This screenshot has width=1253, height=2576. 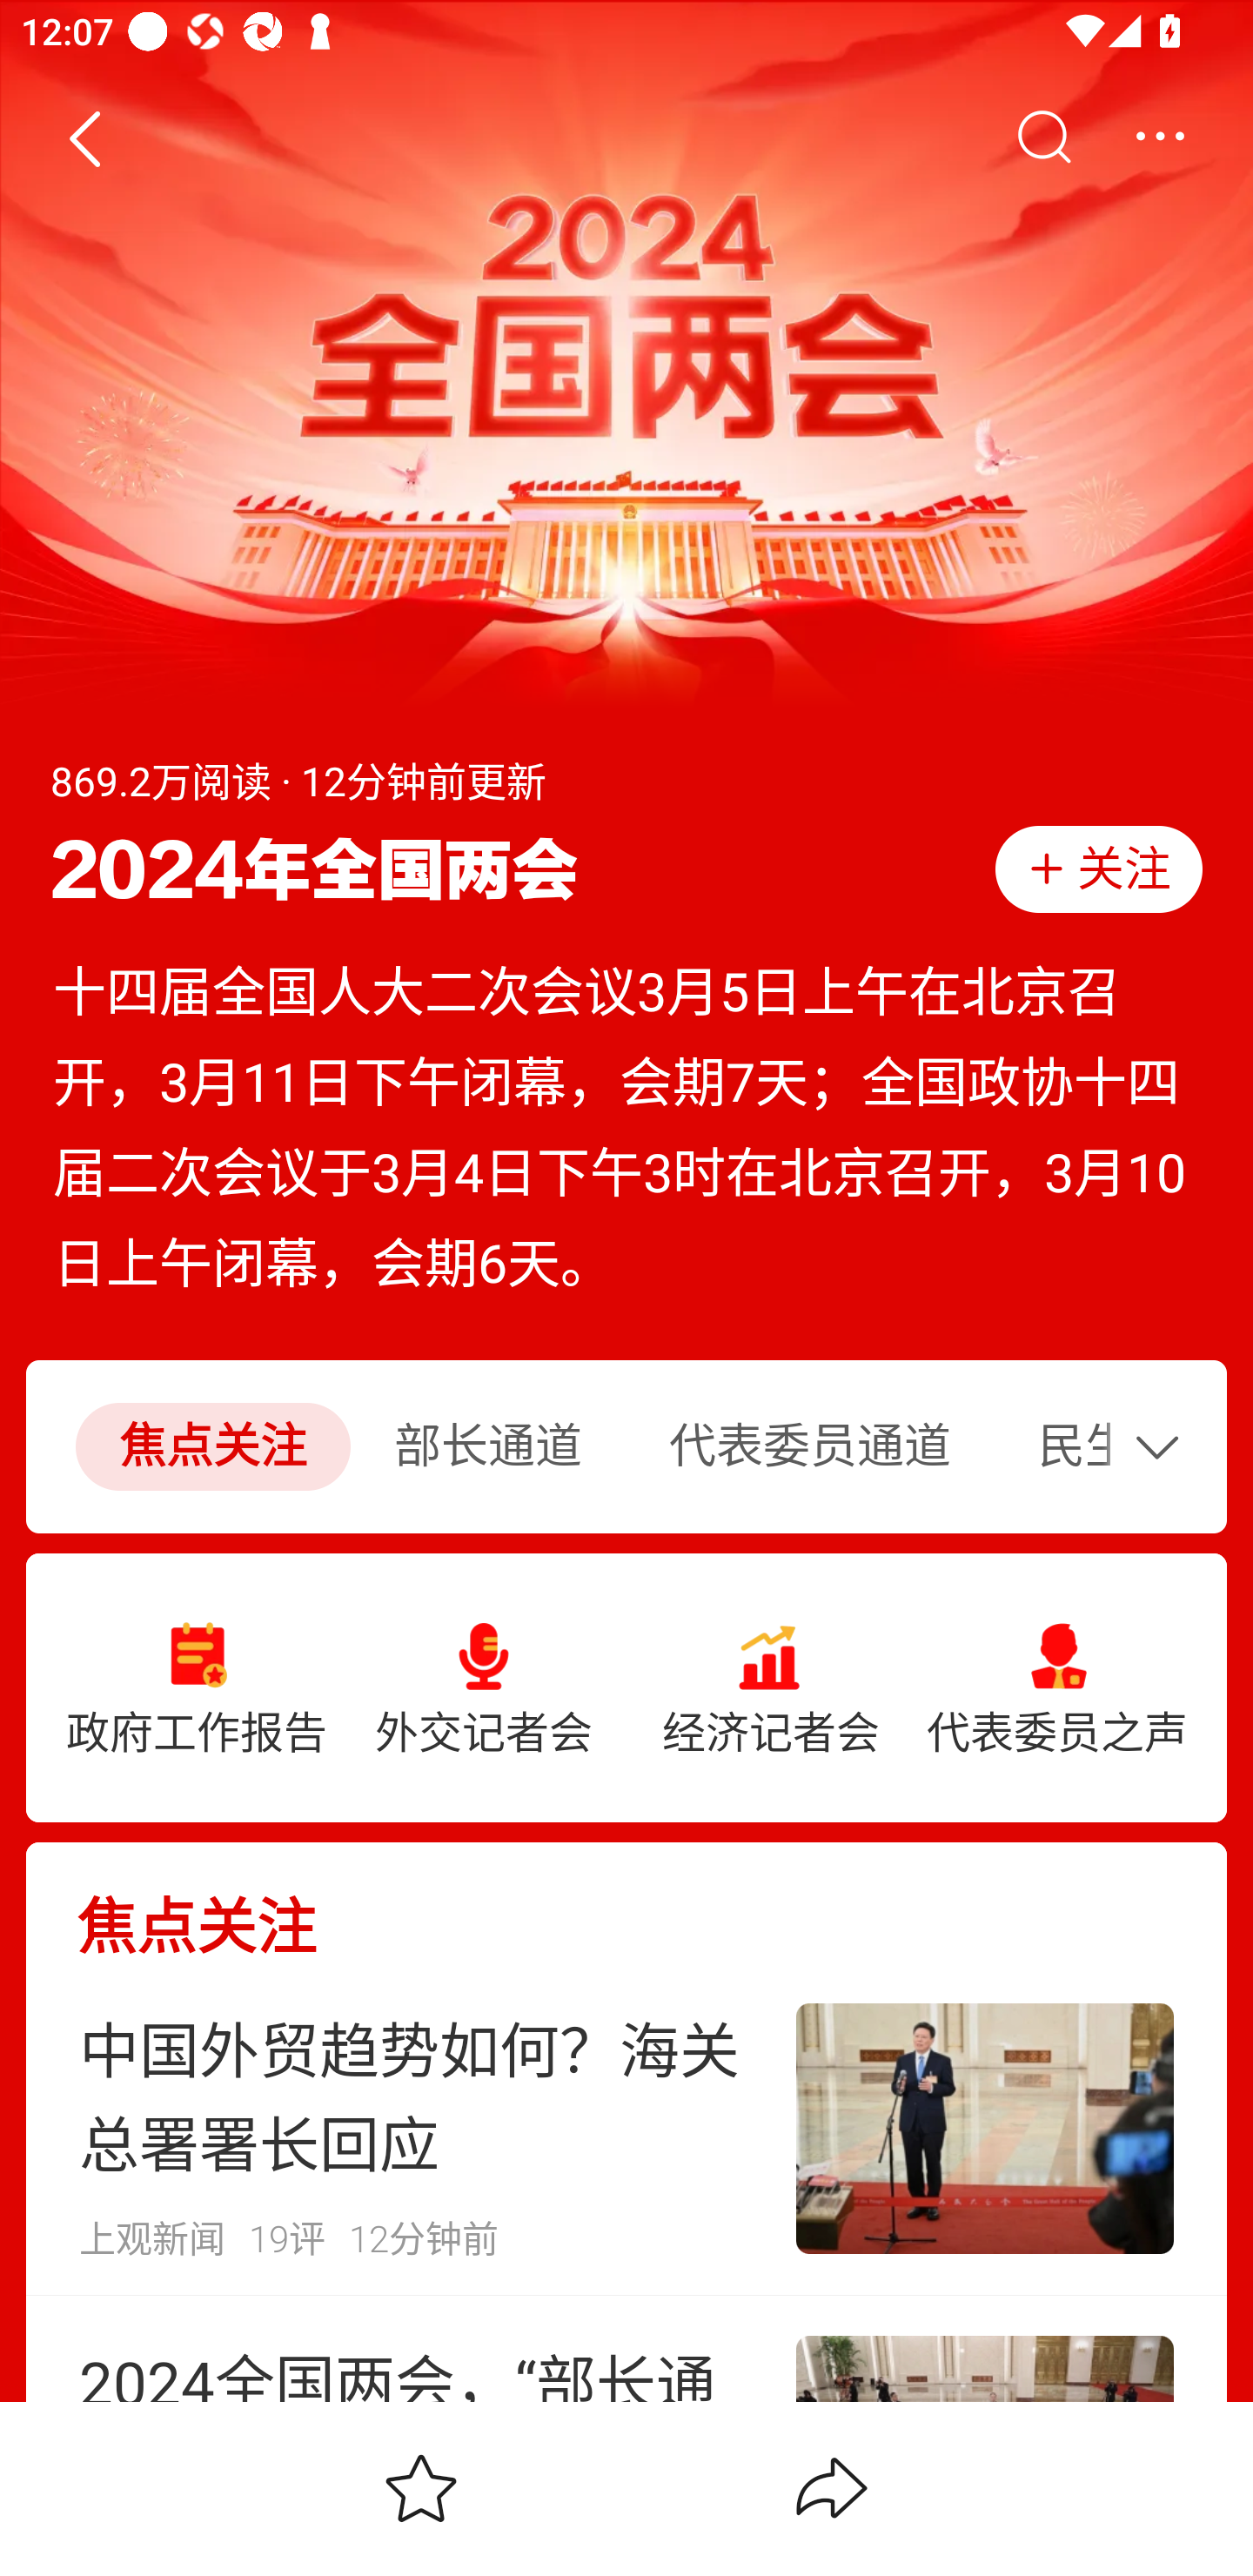 I want to click on , so click(x=1164, y=1446).